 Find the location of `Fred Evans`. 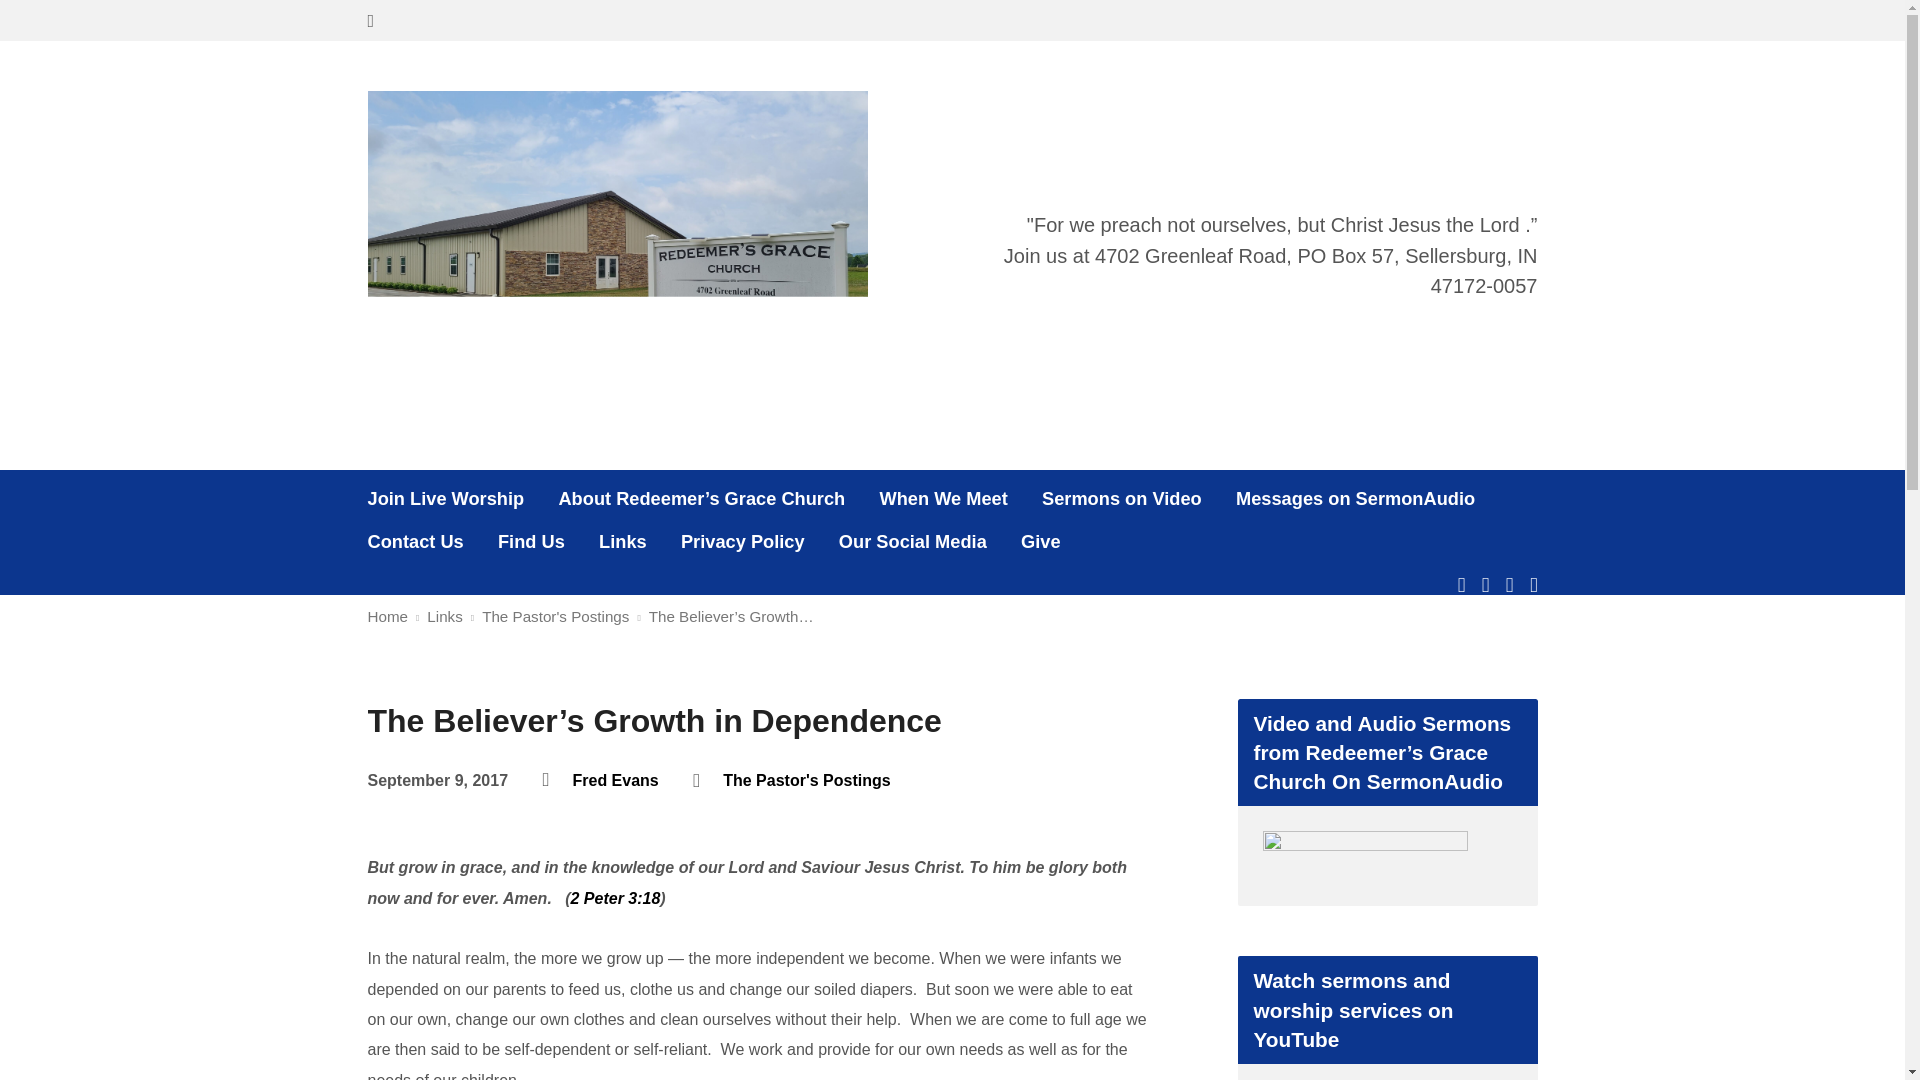

Fred Evans is located at coordinates (615, 780).